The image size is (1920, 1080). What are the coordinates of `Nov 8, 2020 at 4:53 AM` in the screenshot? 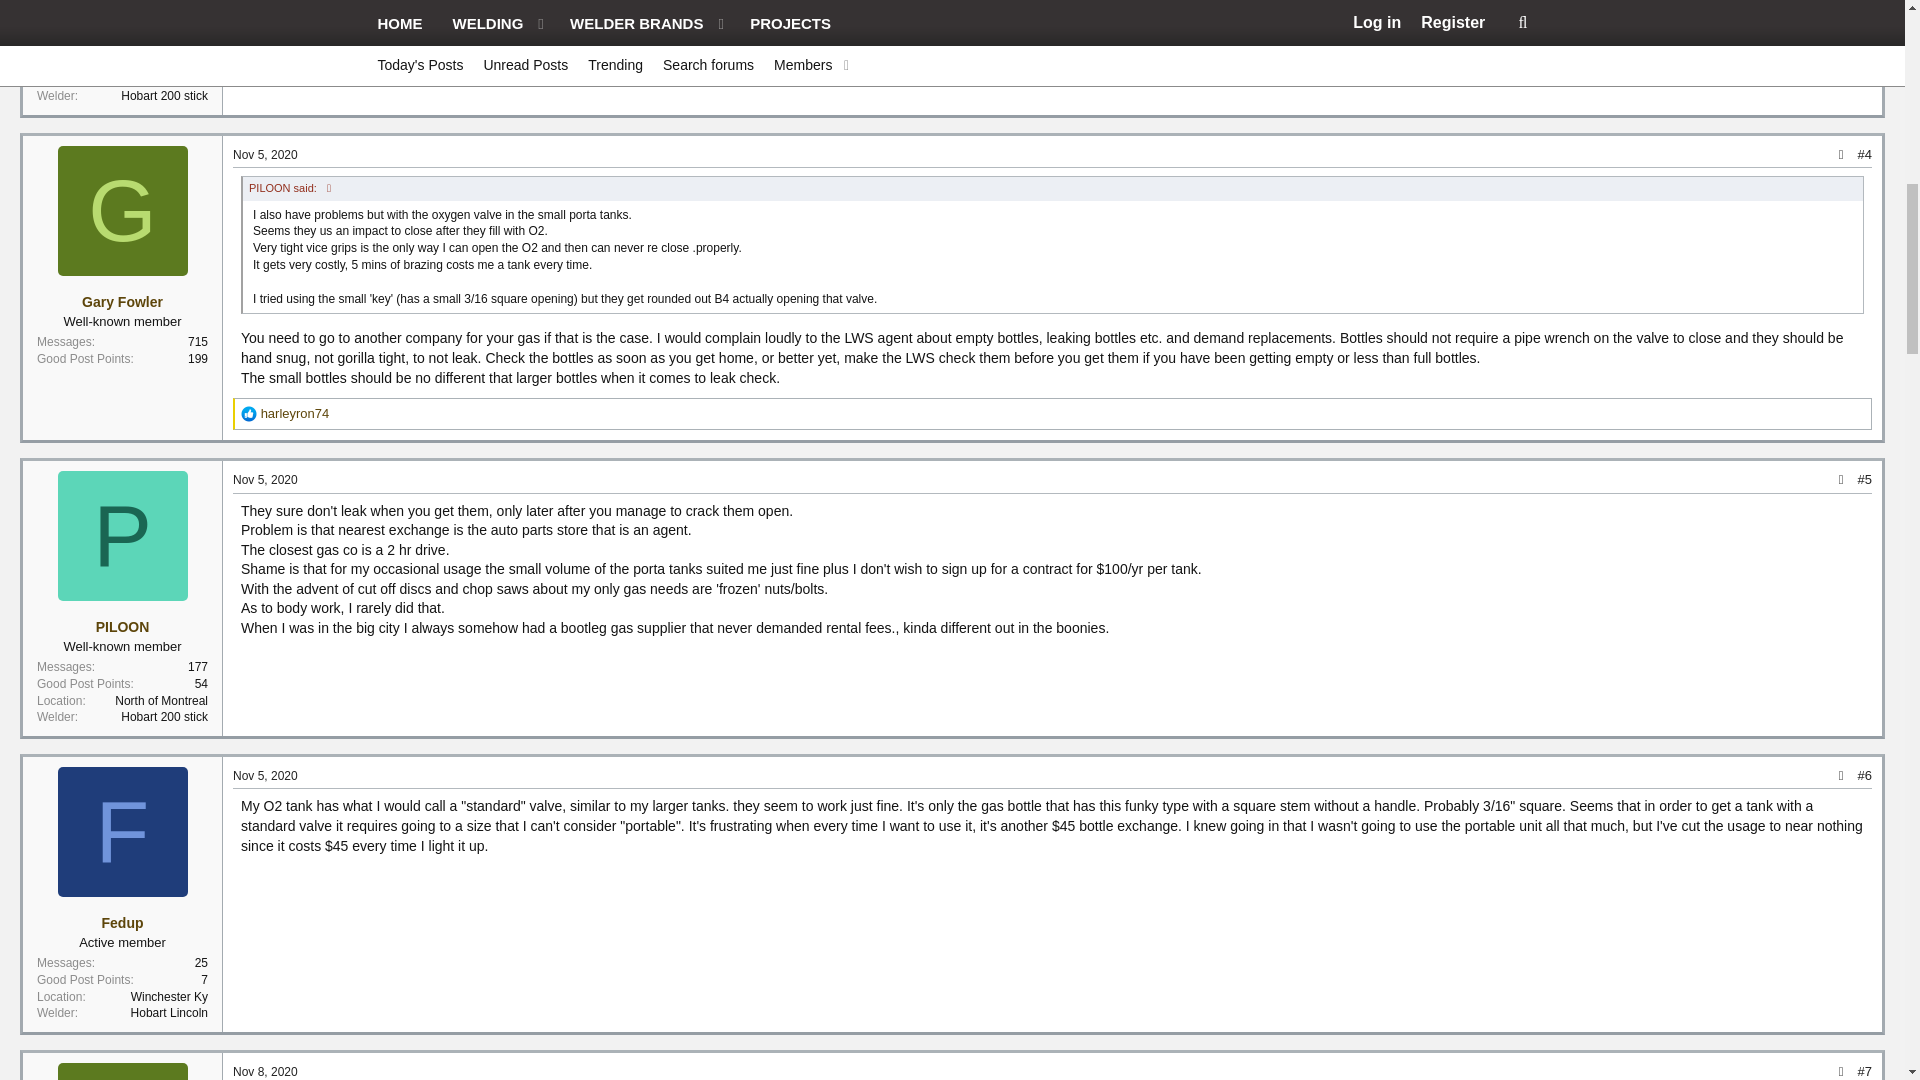 It's located at (264, 1071).